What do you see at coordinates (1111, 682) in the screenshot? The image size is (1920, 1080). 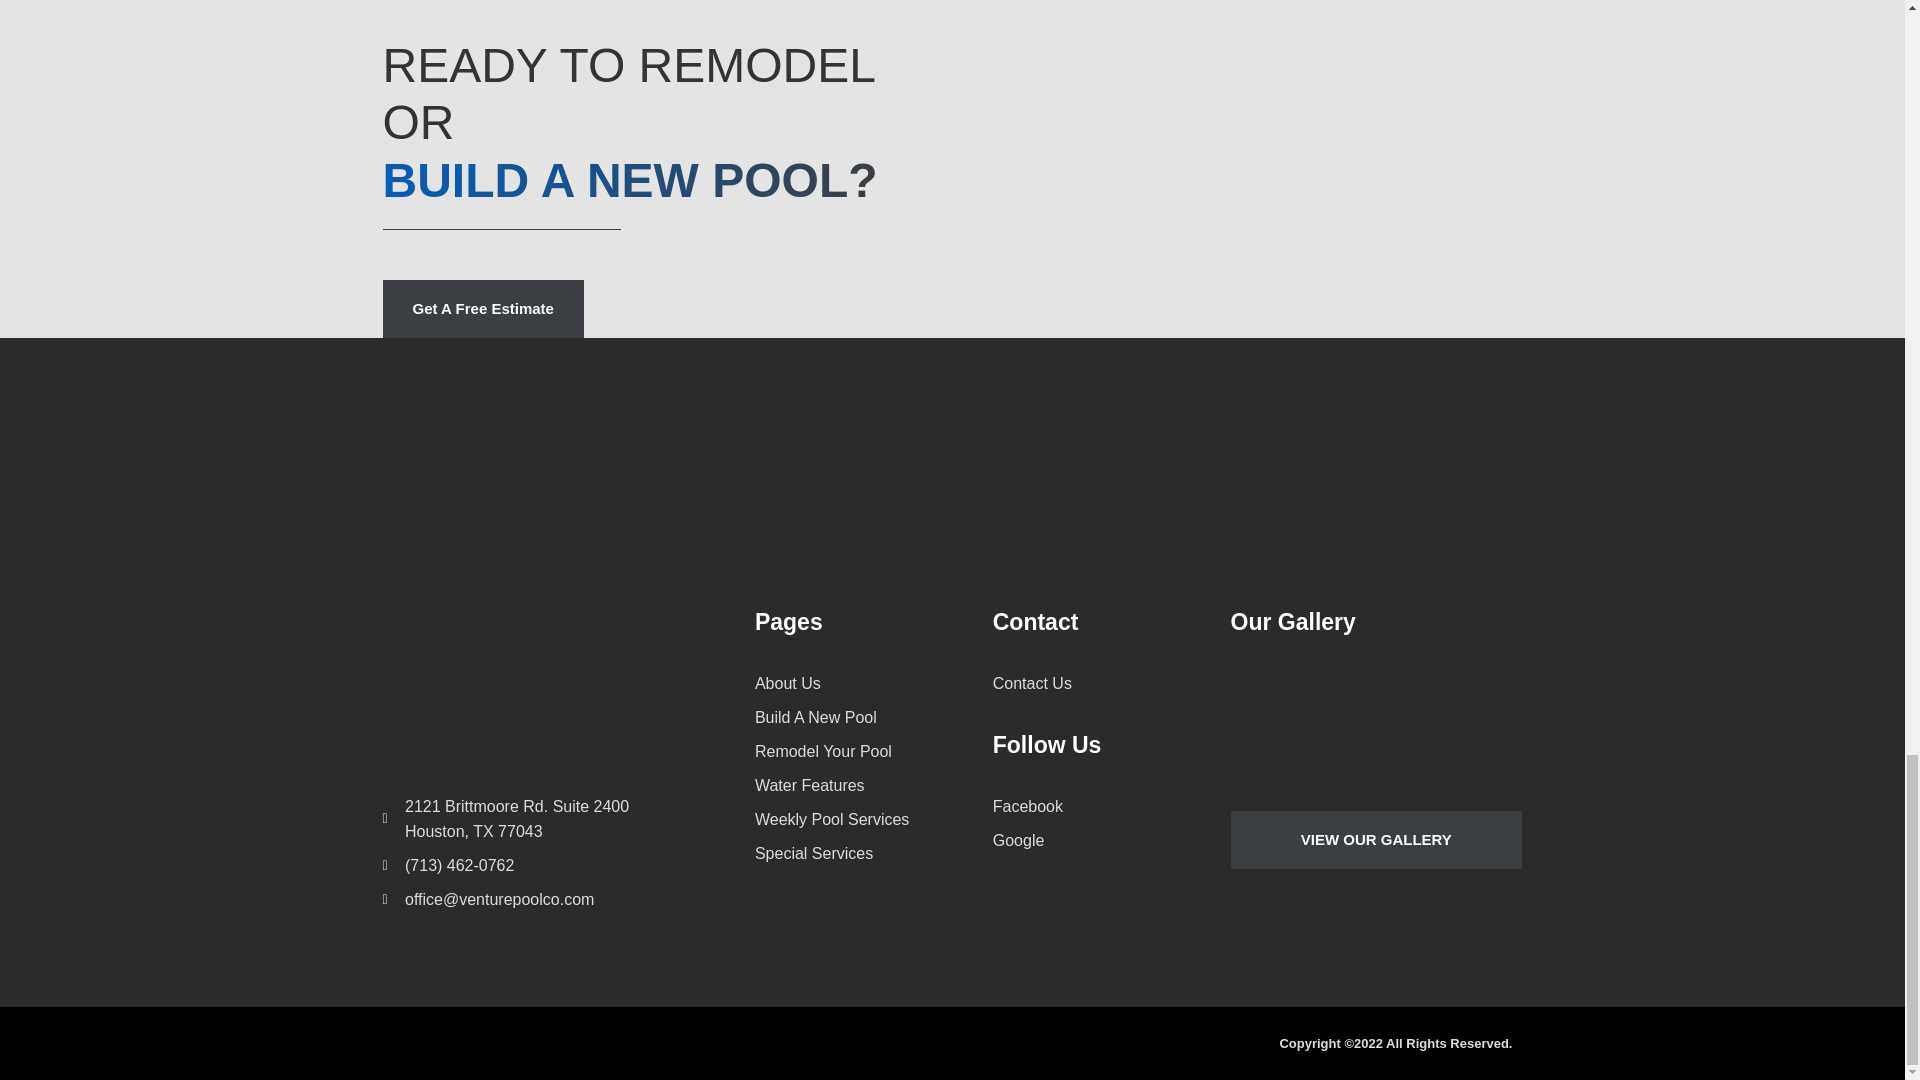 I see `Contact Us` at bounding box center [1111, 682].